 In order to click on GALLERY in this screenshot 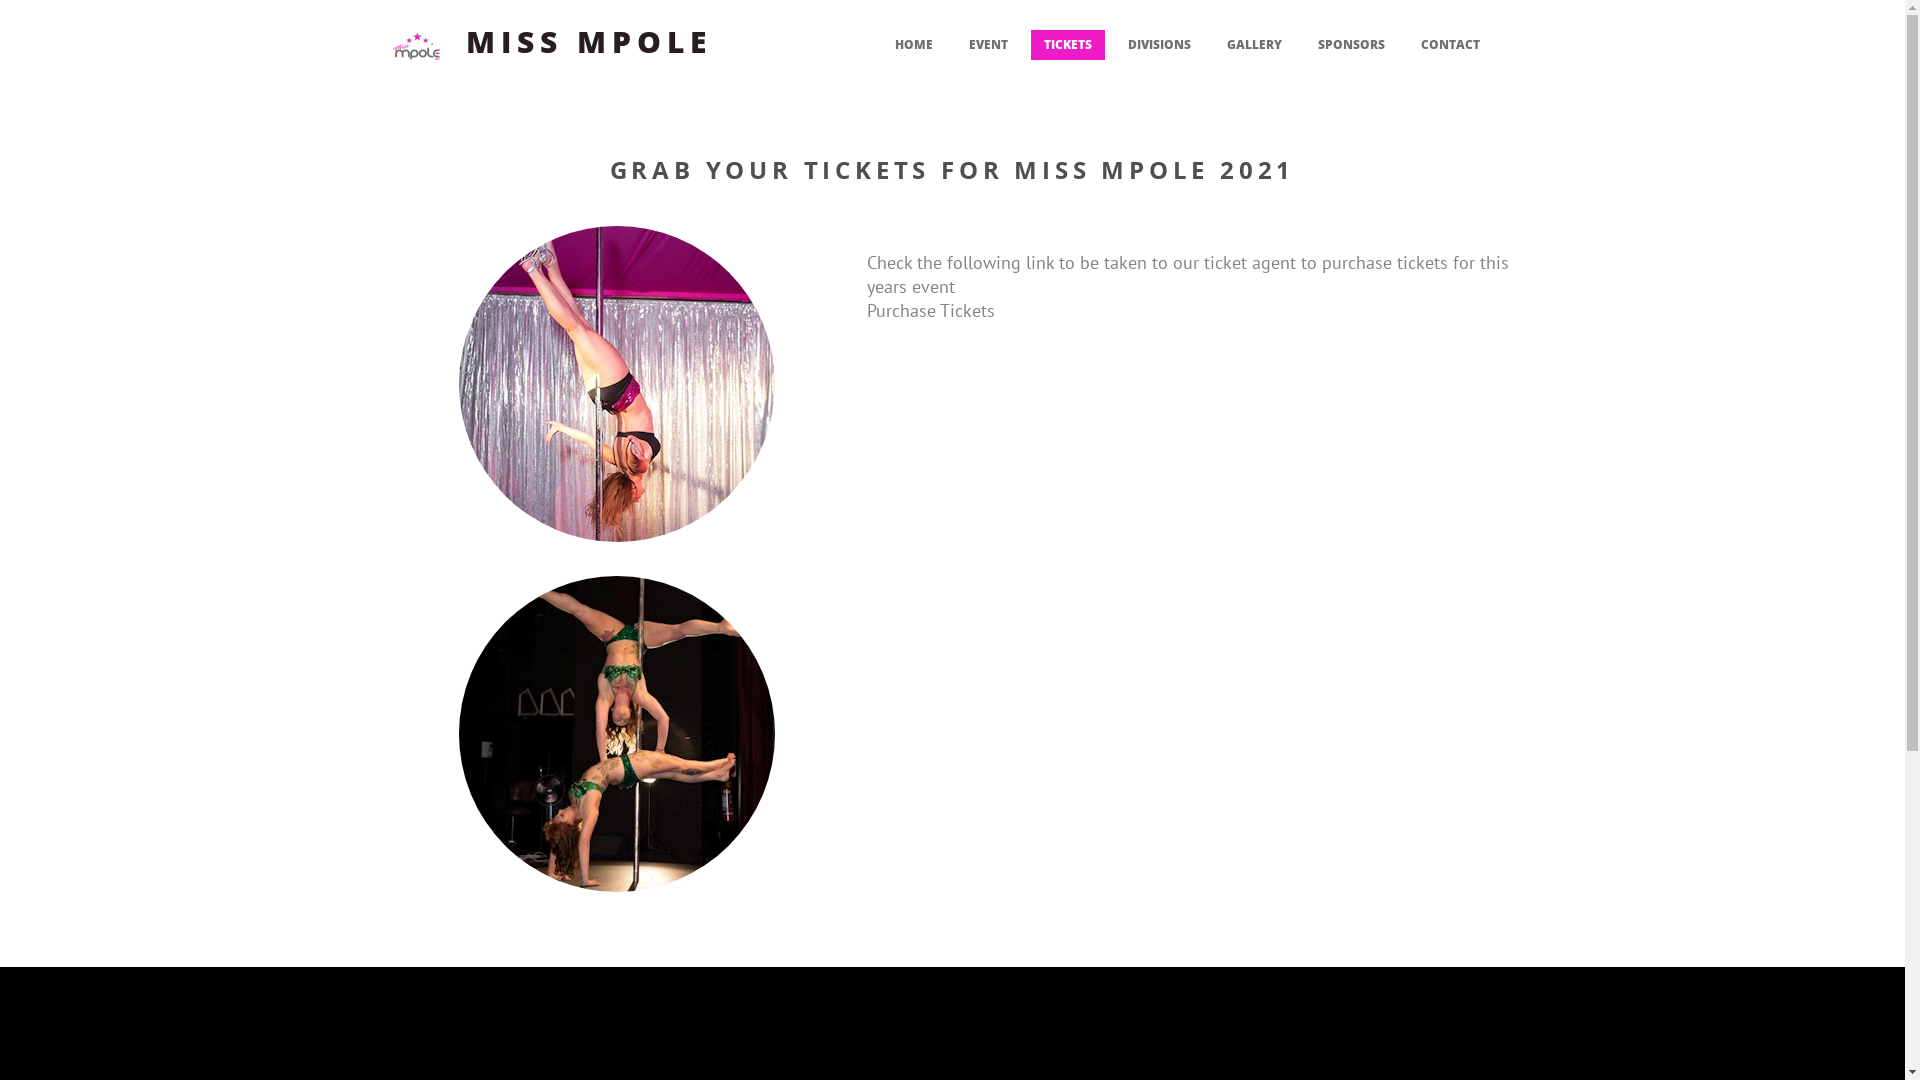, I will do `click(1254, 45)`.